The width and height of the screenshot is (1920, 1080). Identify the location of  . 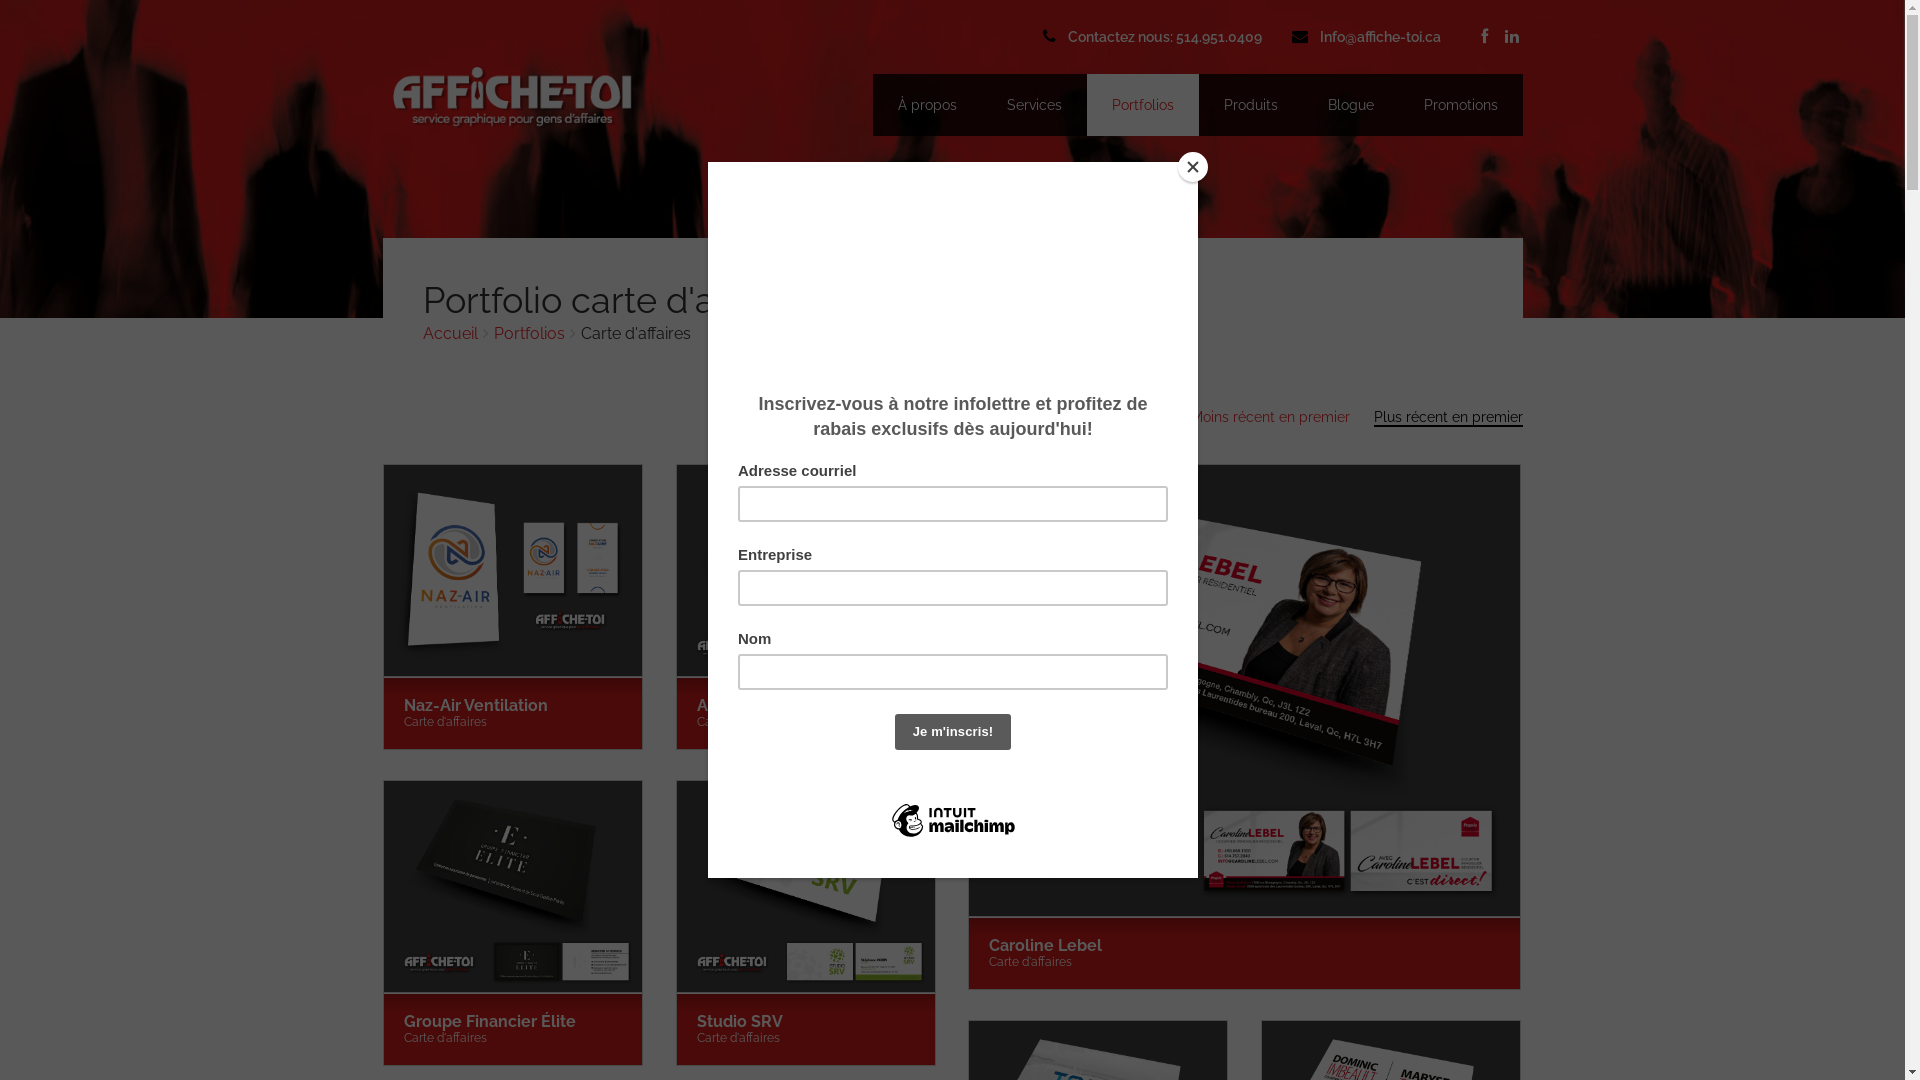
(1482, 37).